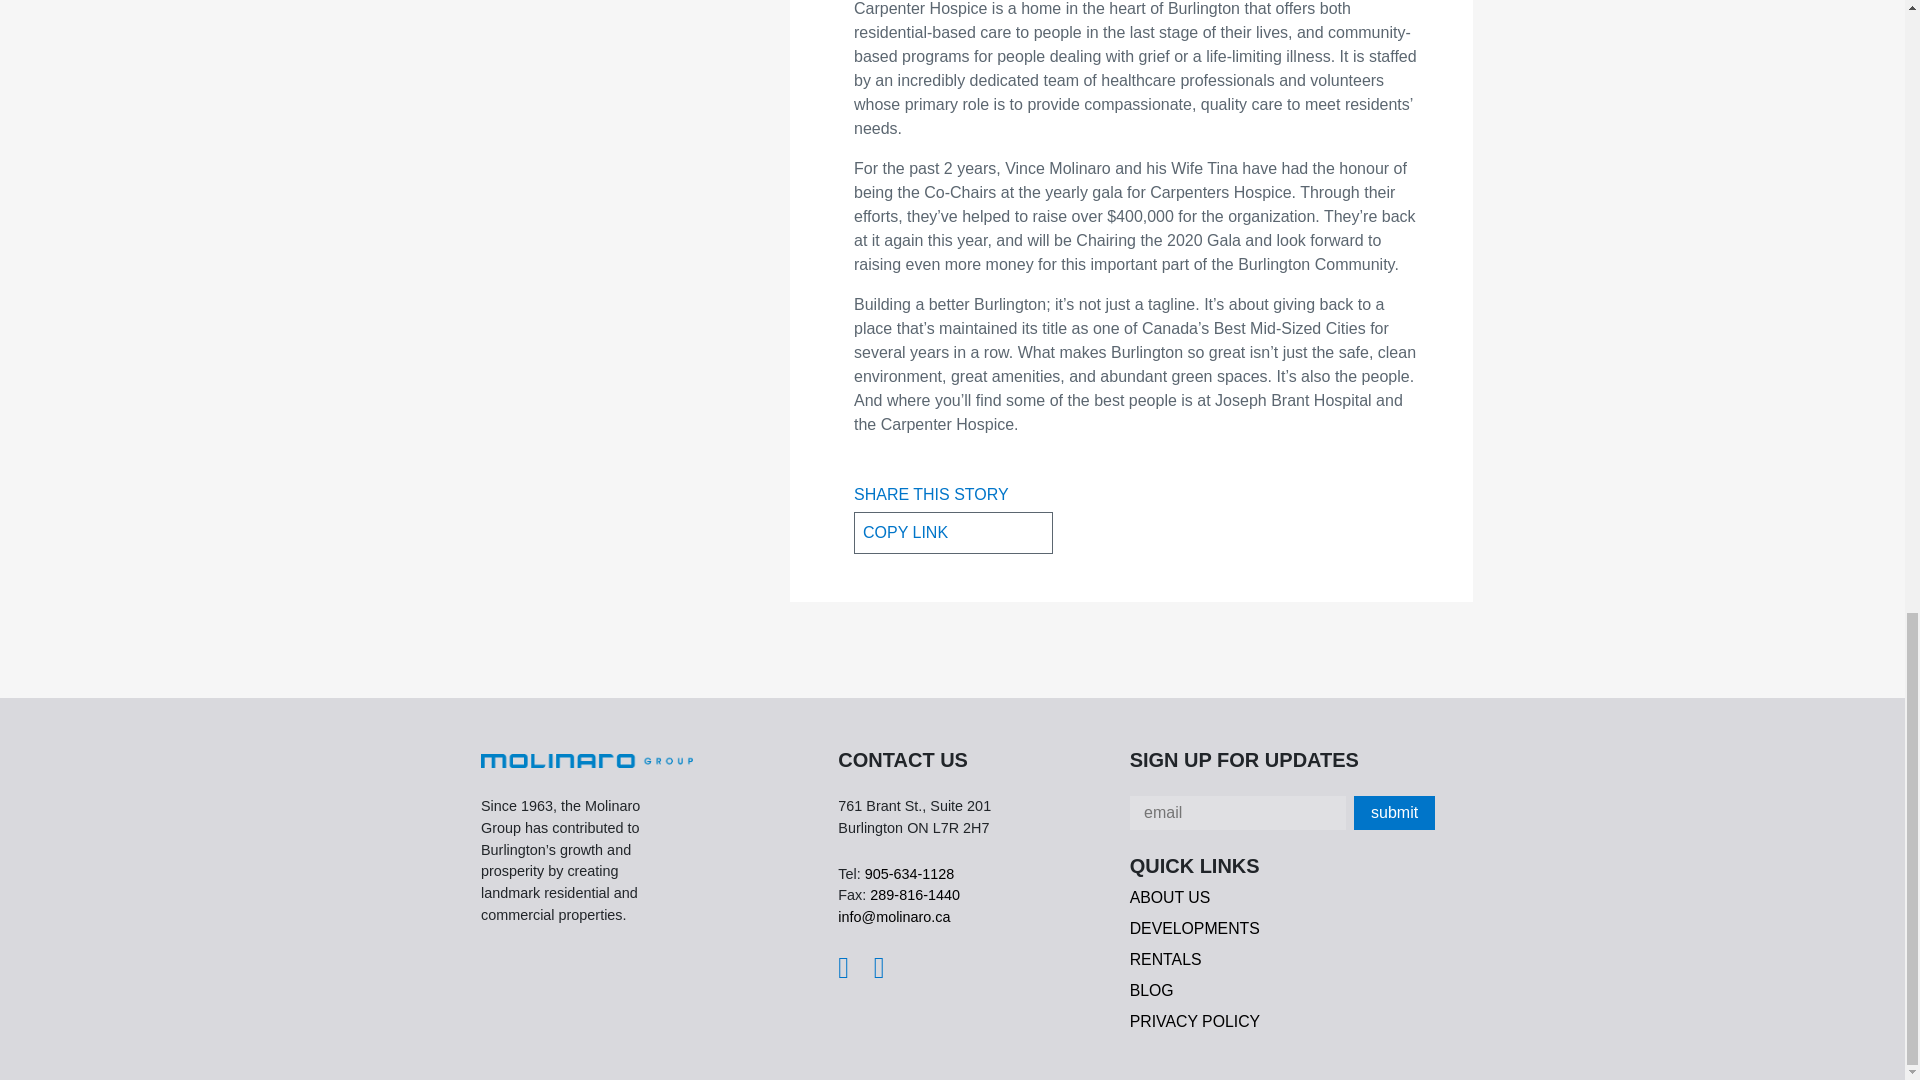 The height and width of the screenshot is (1080, 1920). What do you see at coordinates (953, 532) in the screenshot?
I see `COPY LINK` at bounding box center [953, 532].